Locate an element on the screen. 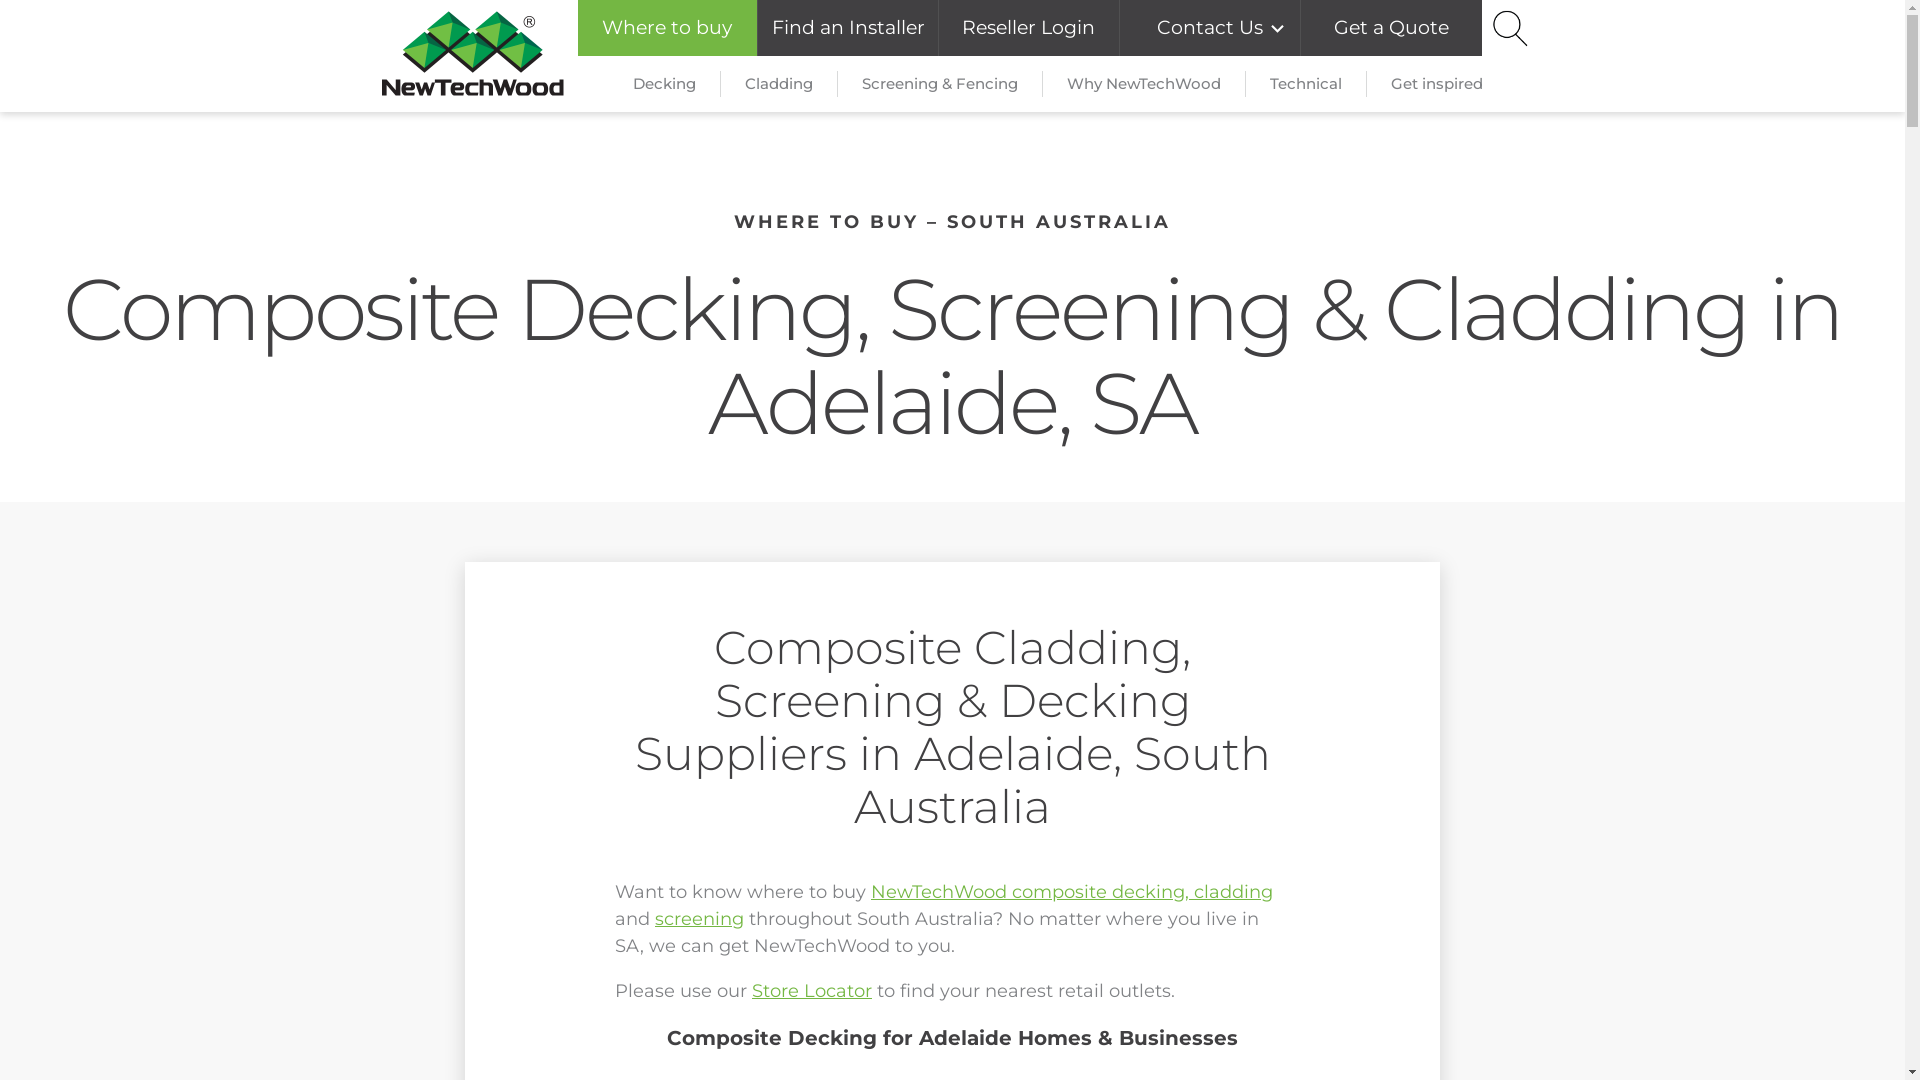 This screenshot has width=1920, height=1080. Decking is located at coordinates (664, 84).